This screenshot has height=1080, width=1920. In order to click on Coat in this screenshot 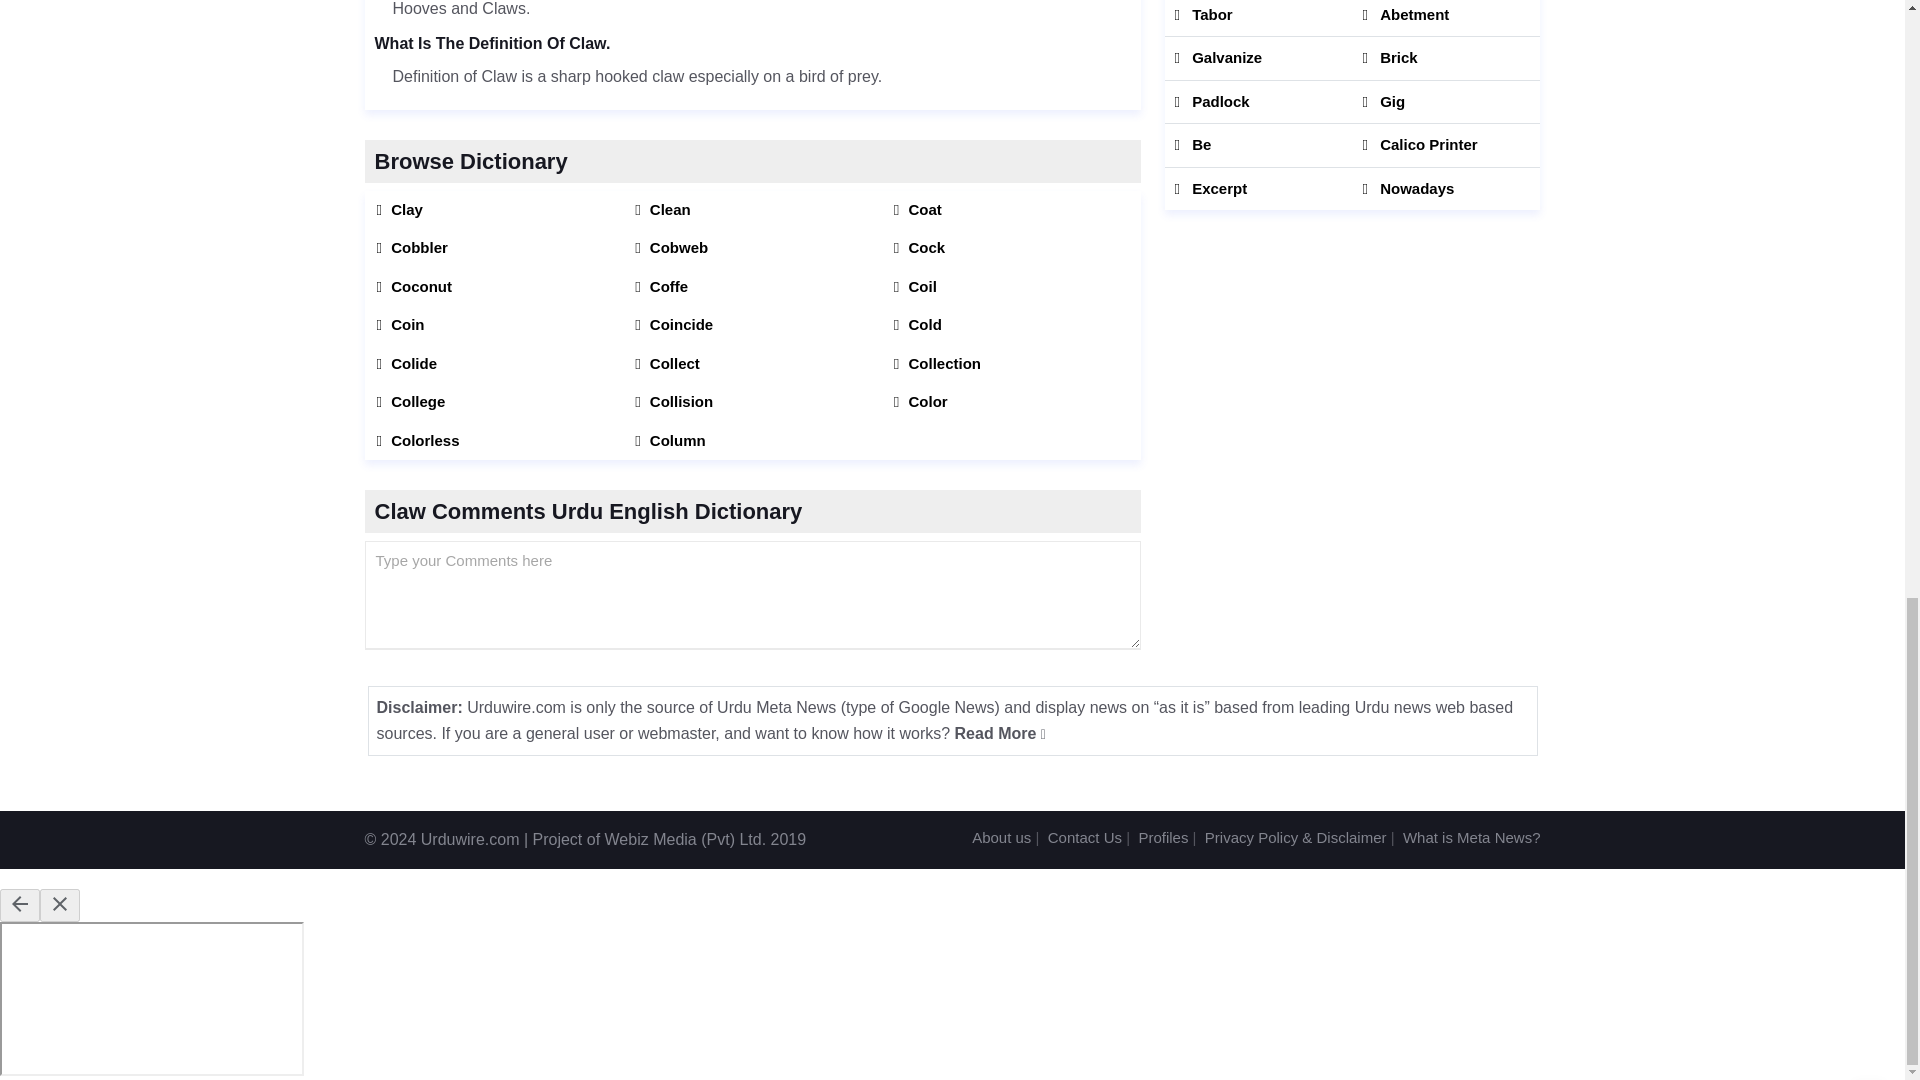, I will do `click(1011, 209)`.